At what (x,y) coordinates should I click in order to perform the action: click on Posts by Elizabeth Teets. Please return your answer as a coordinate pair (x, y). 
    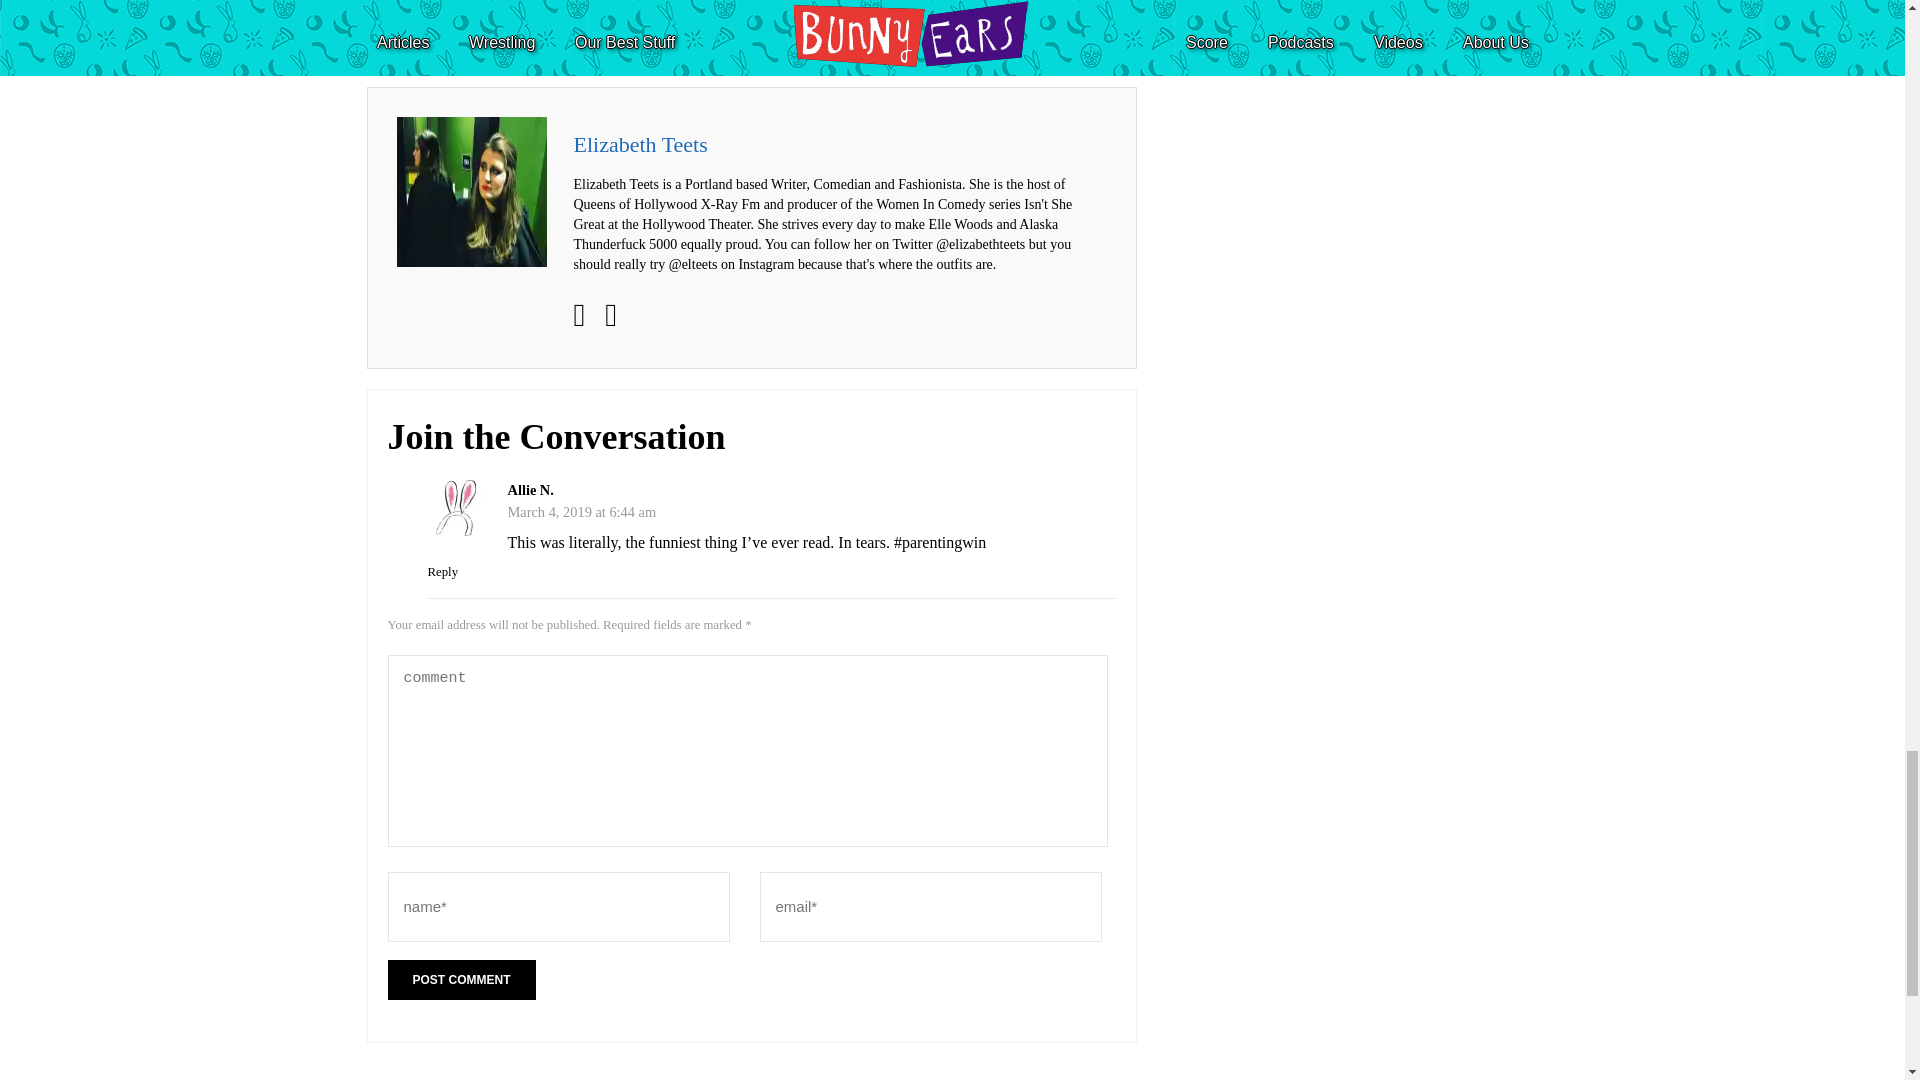
    Looking at the image, I should click on (641, 146).